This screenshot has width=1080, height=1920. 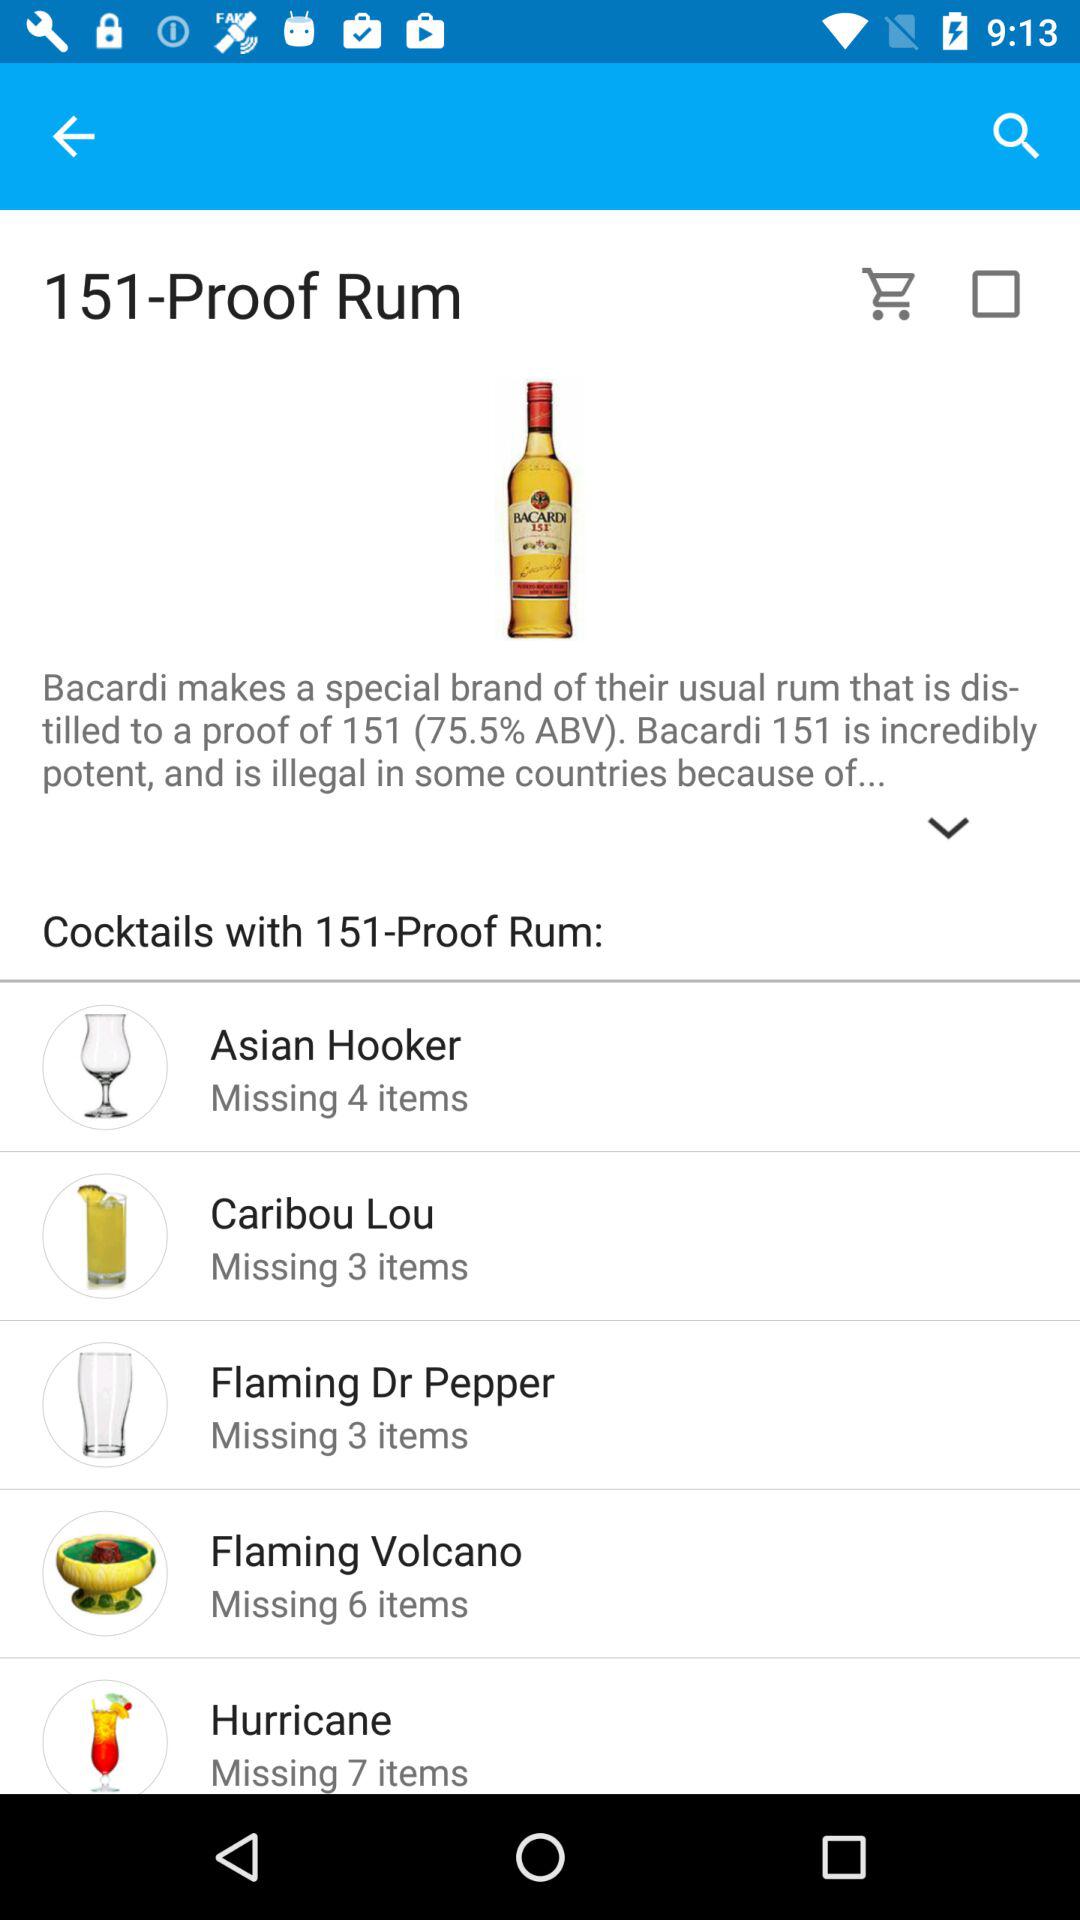 What do you see at coordinates (540, 940) in the screenshot?
I see `launch icon below bacardi makes a icon` at bounding box center [540, 940].